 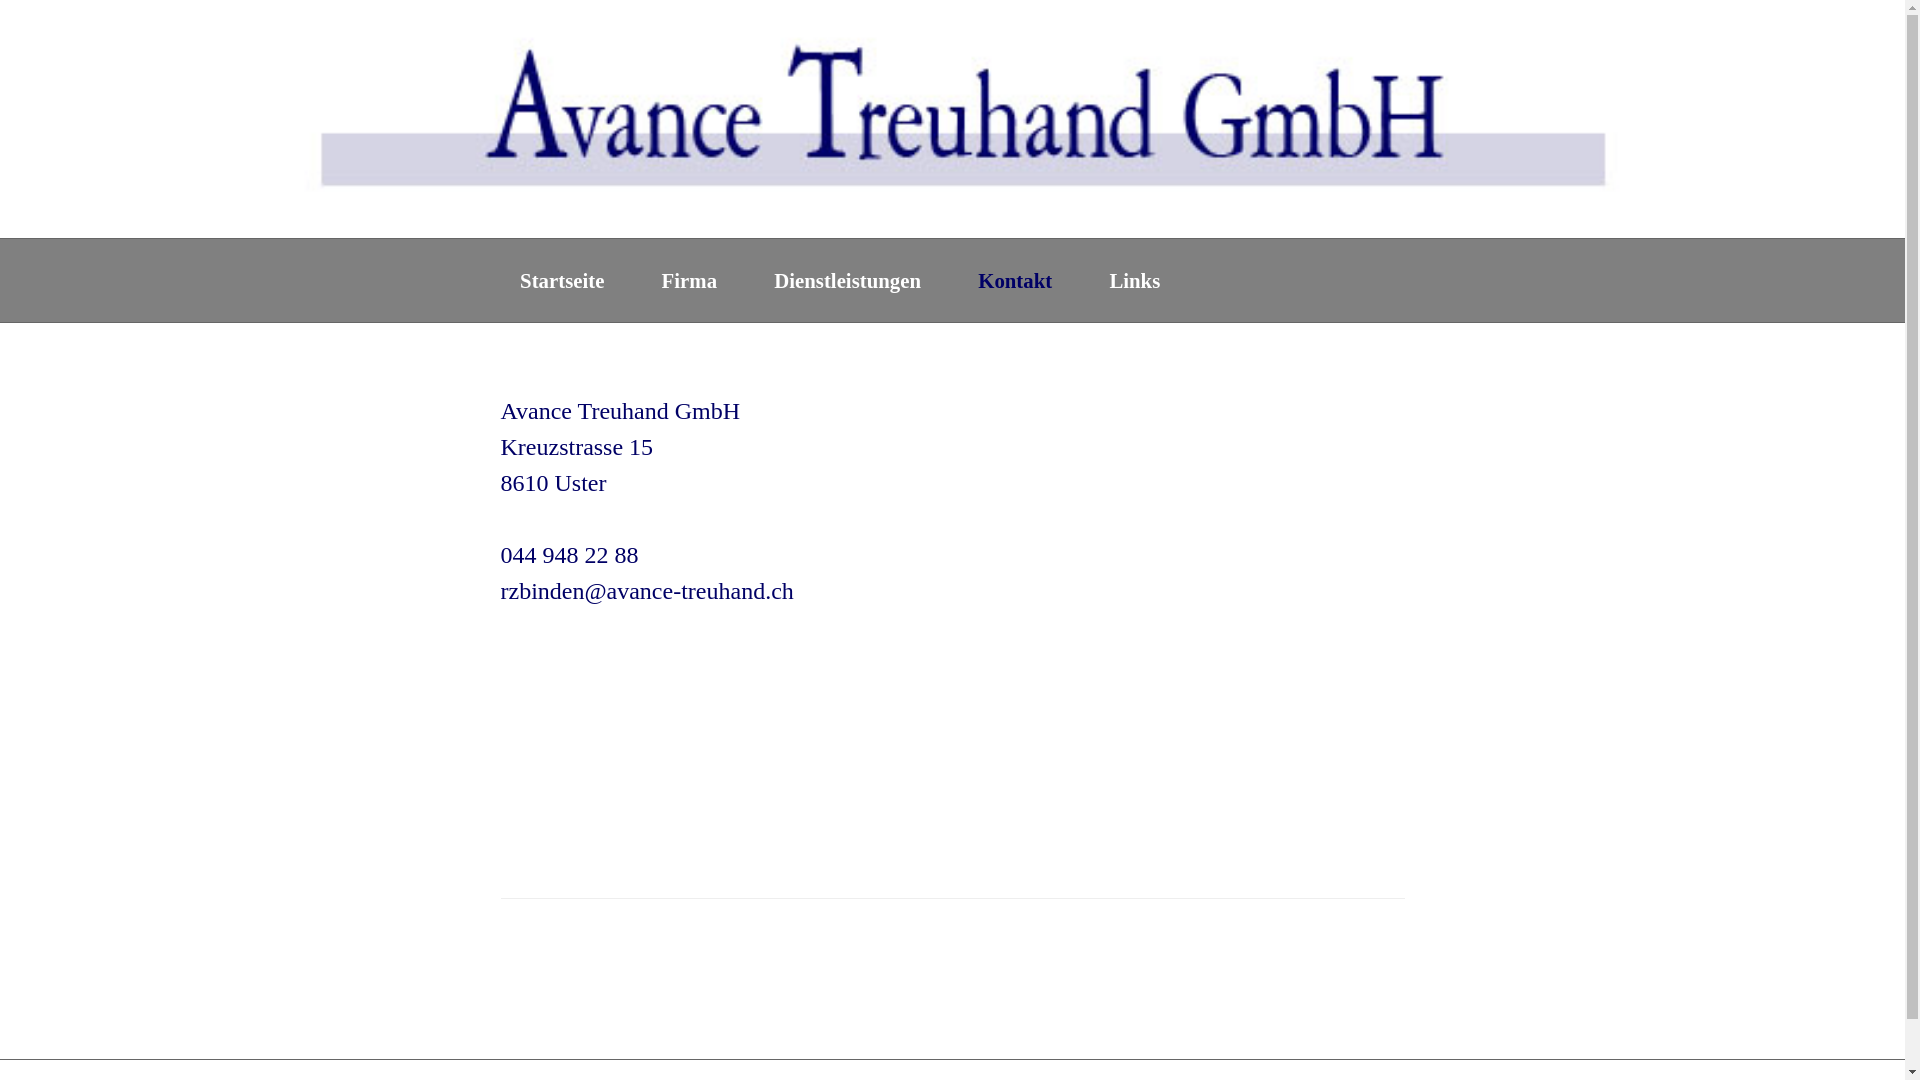 I want to click on Dienstleistungen, so click(x=848, y=281).